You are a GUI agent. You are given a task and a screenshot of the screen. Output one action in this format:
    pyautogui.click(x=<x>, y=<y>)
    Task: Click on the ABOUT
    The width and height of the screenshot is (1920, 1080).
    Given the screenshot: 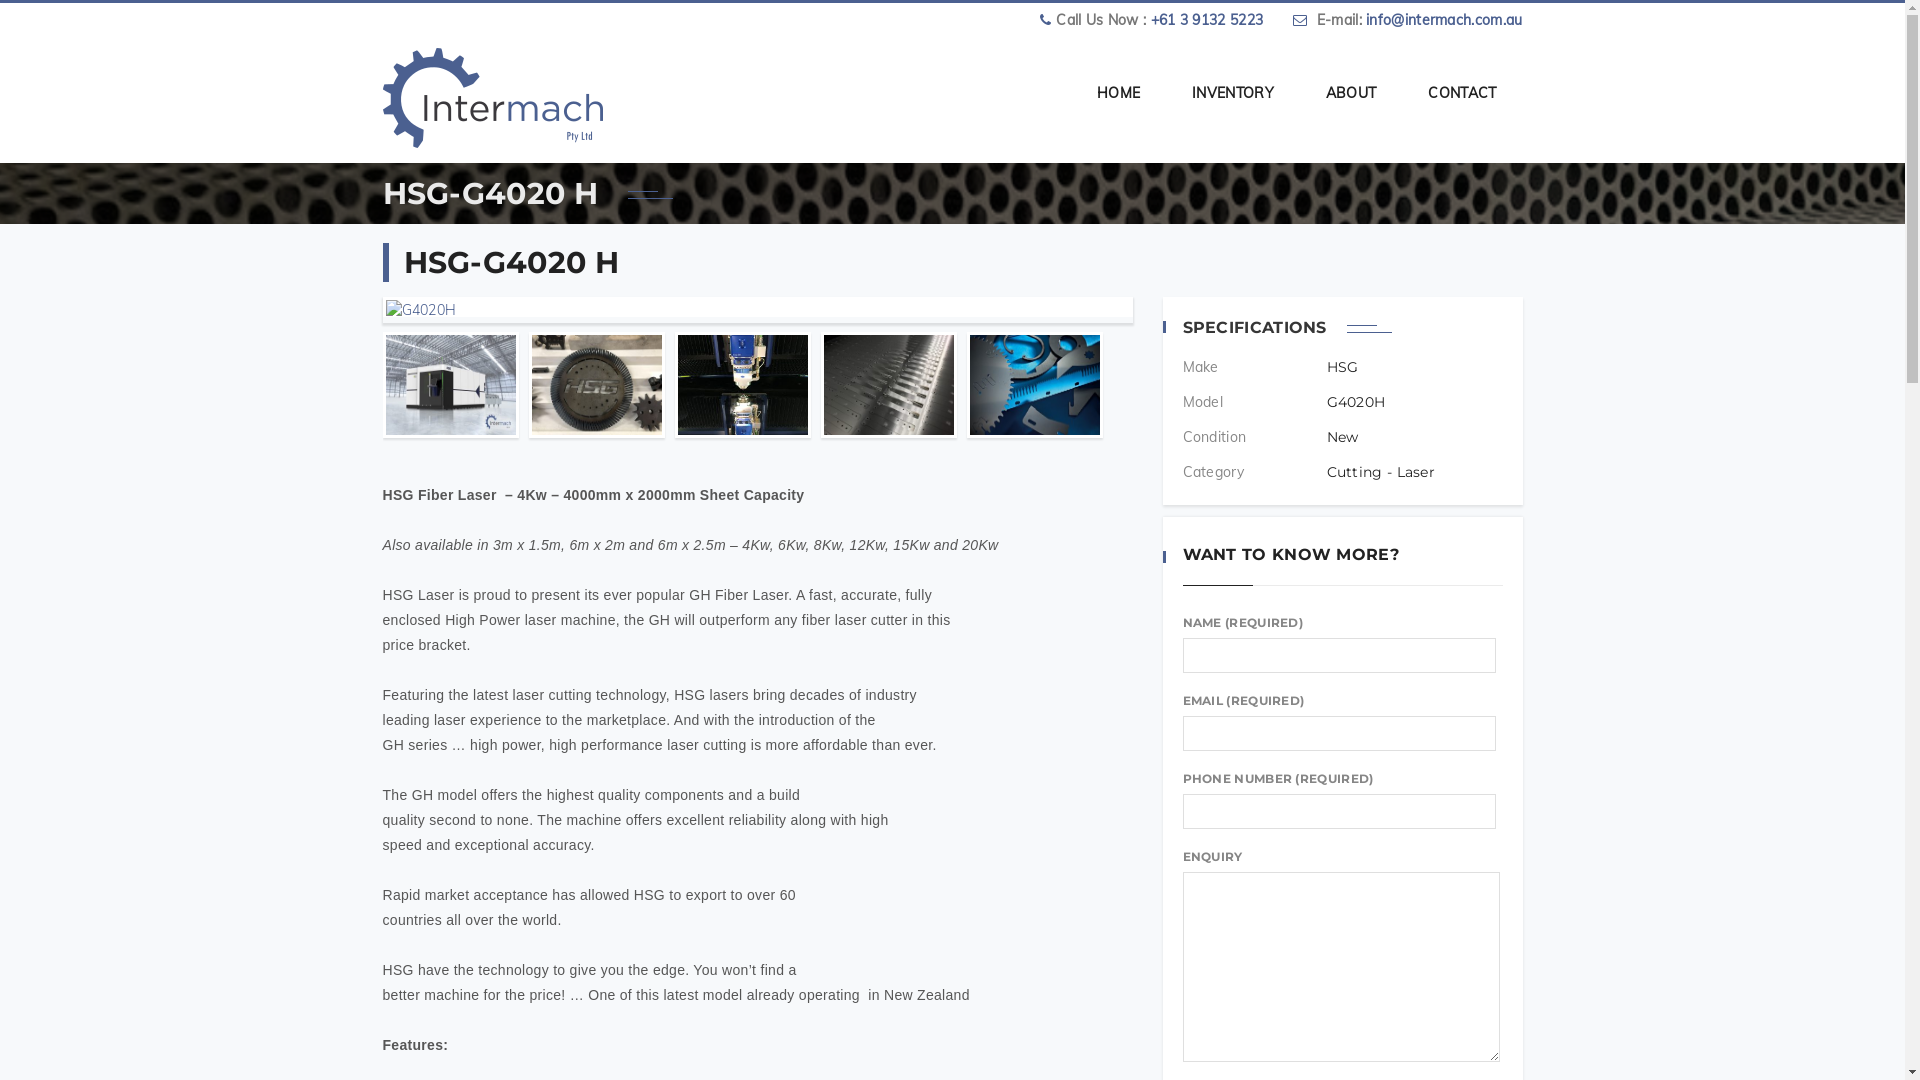 What is the action you would take?
    pyautogui.click(x=1352, y=89)
    